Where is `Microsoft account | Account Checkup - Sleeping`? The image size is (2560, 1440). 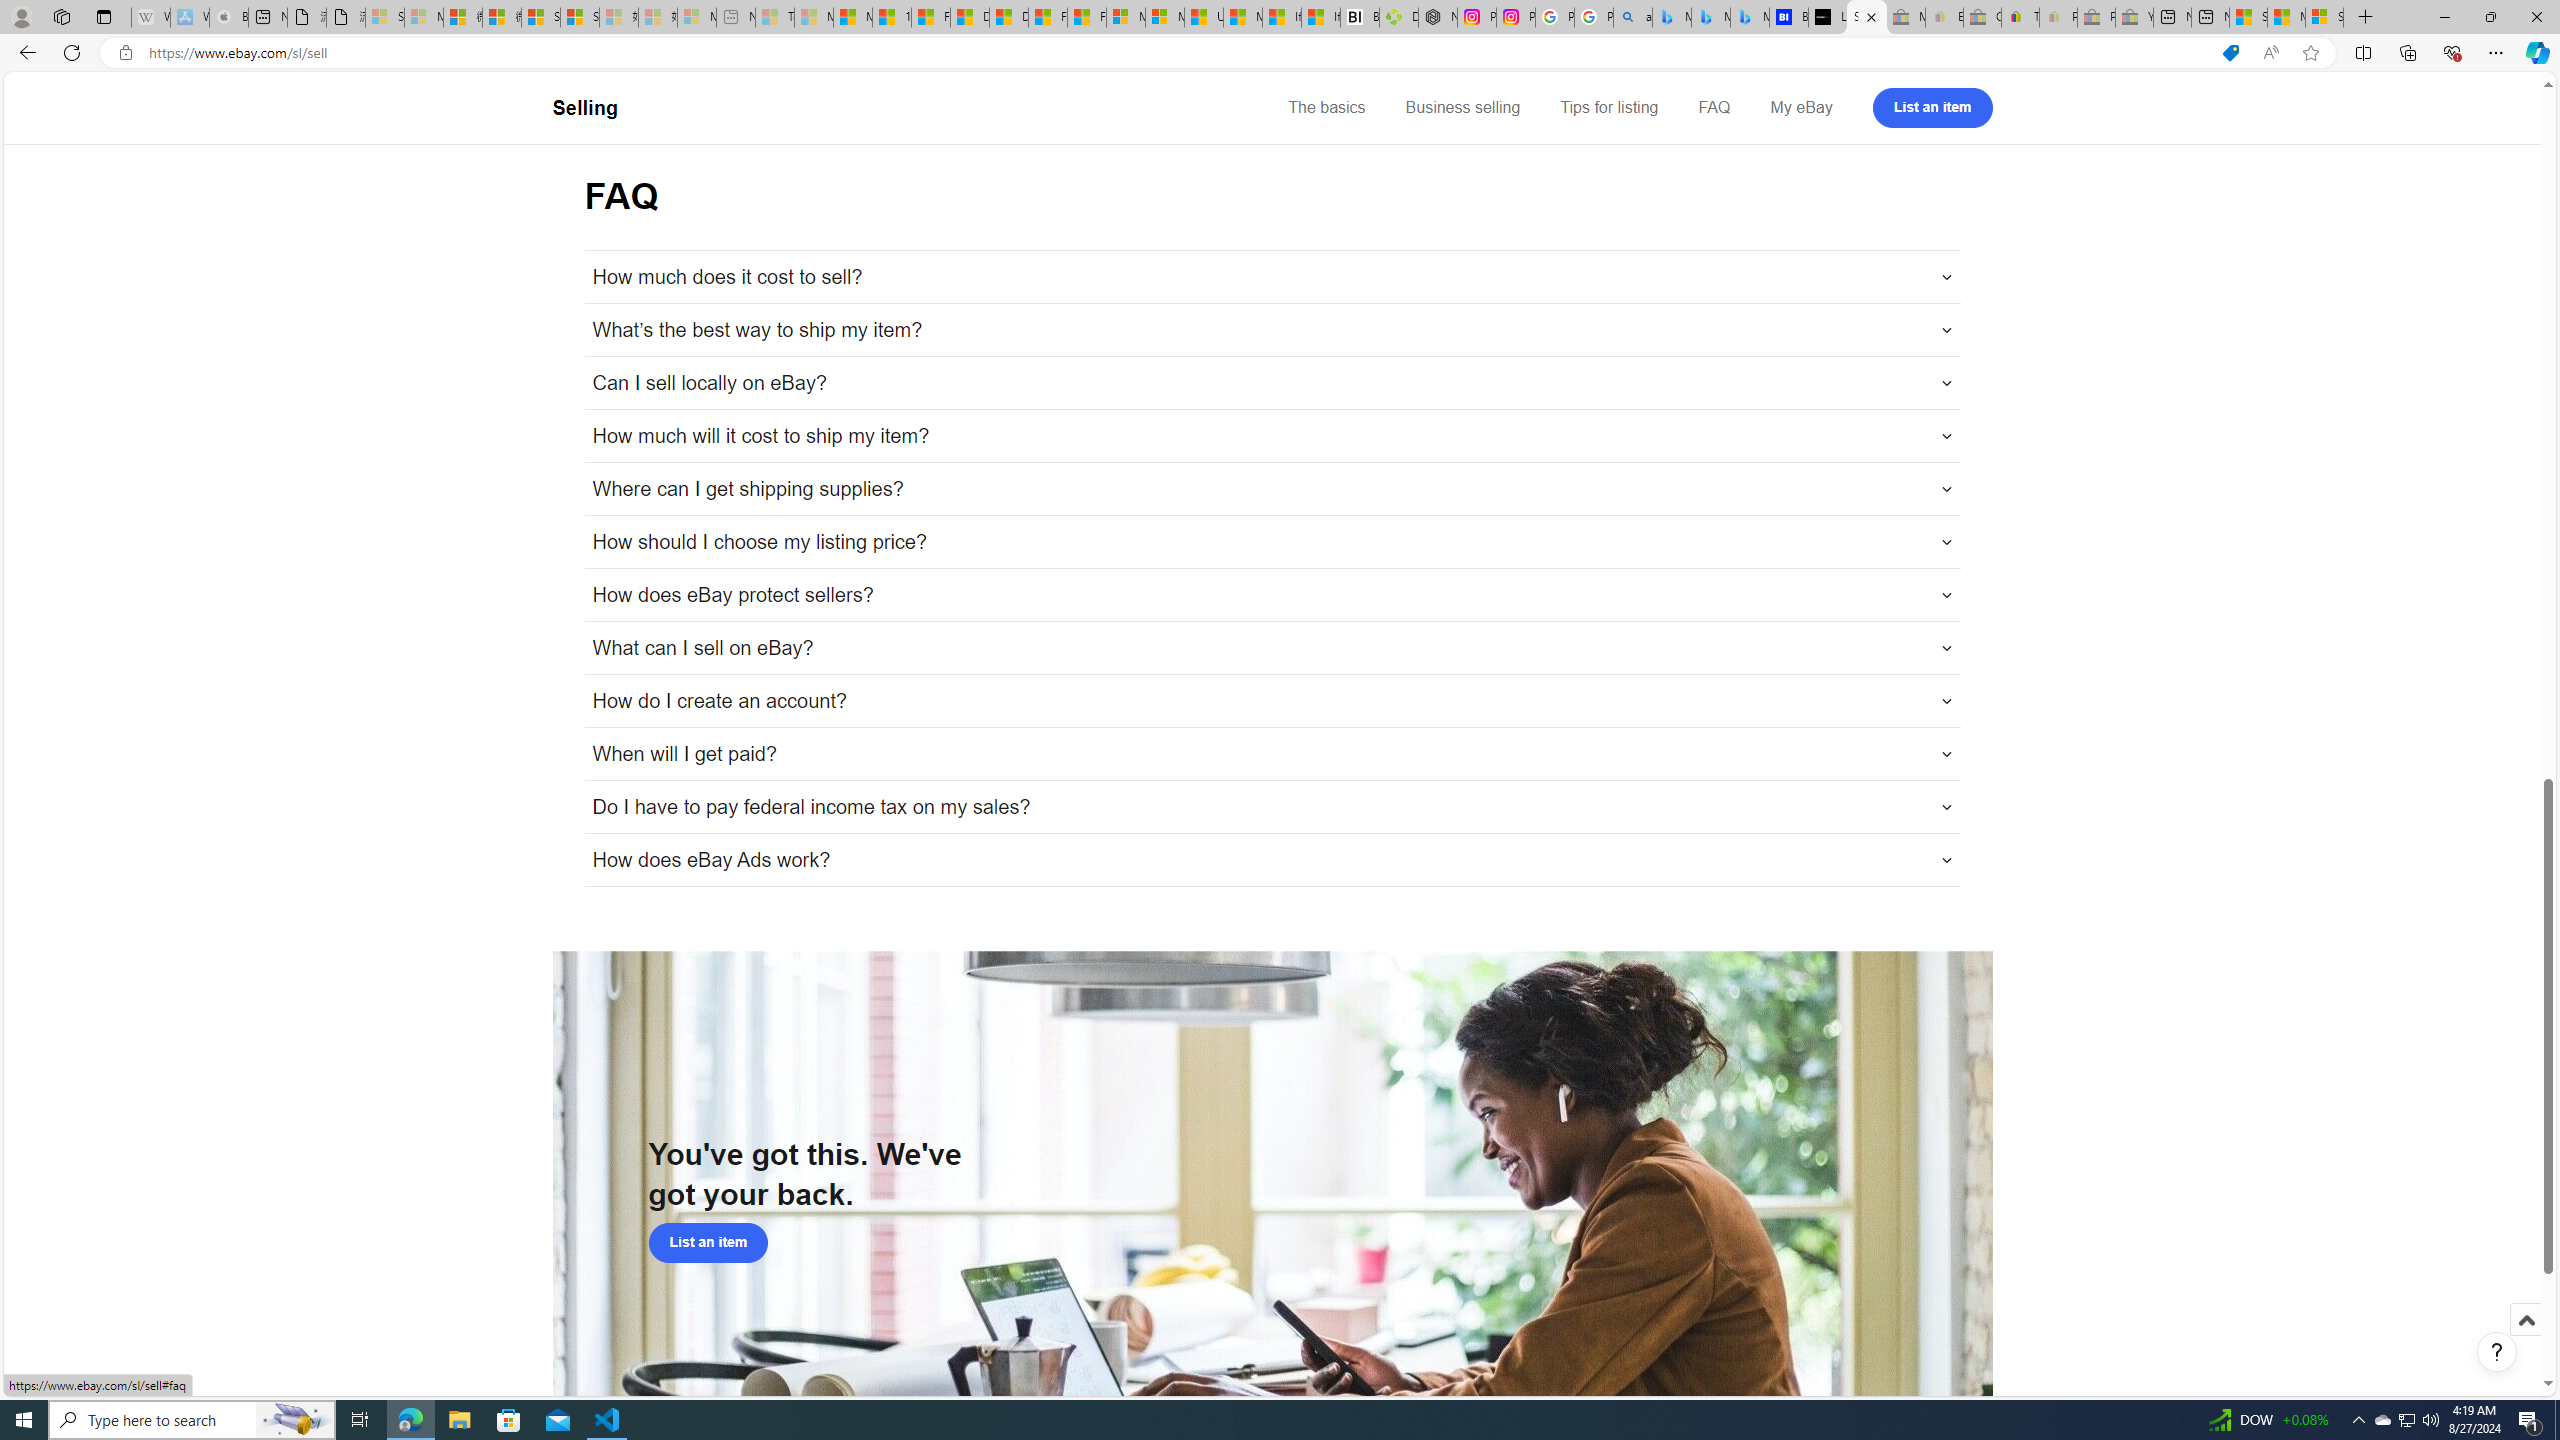
Microsoft account | Account Checkup - Sleeping is located at coordinates (696, 17).